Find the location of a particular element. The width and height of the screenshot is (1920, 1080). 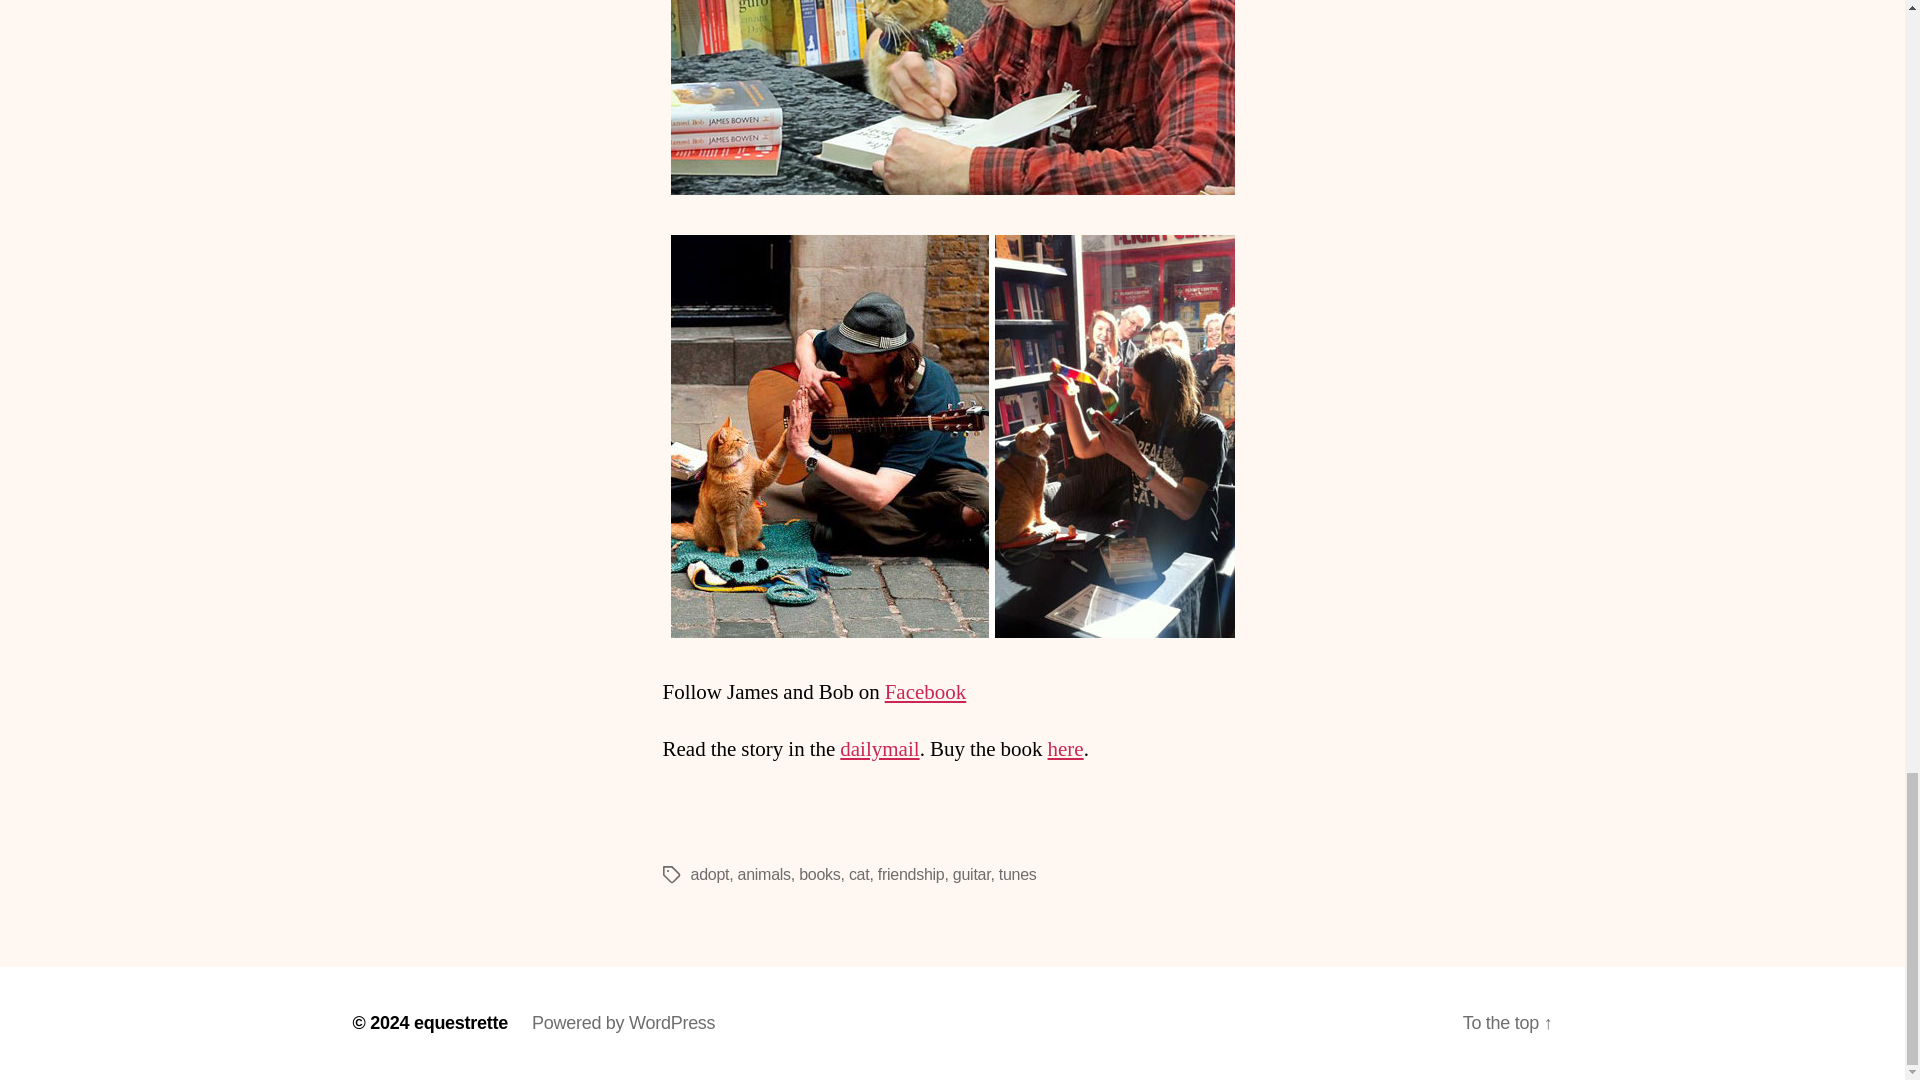

adopt is located at coordinates (709, 874).